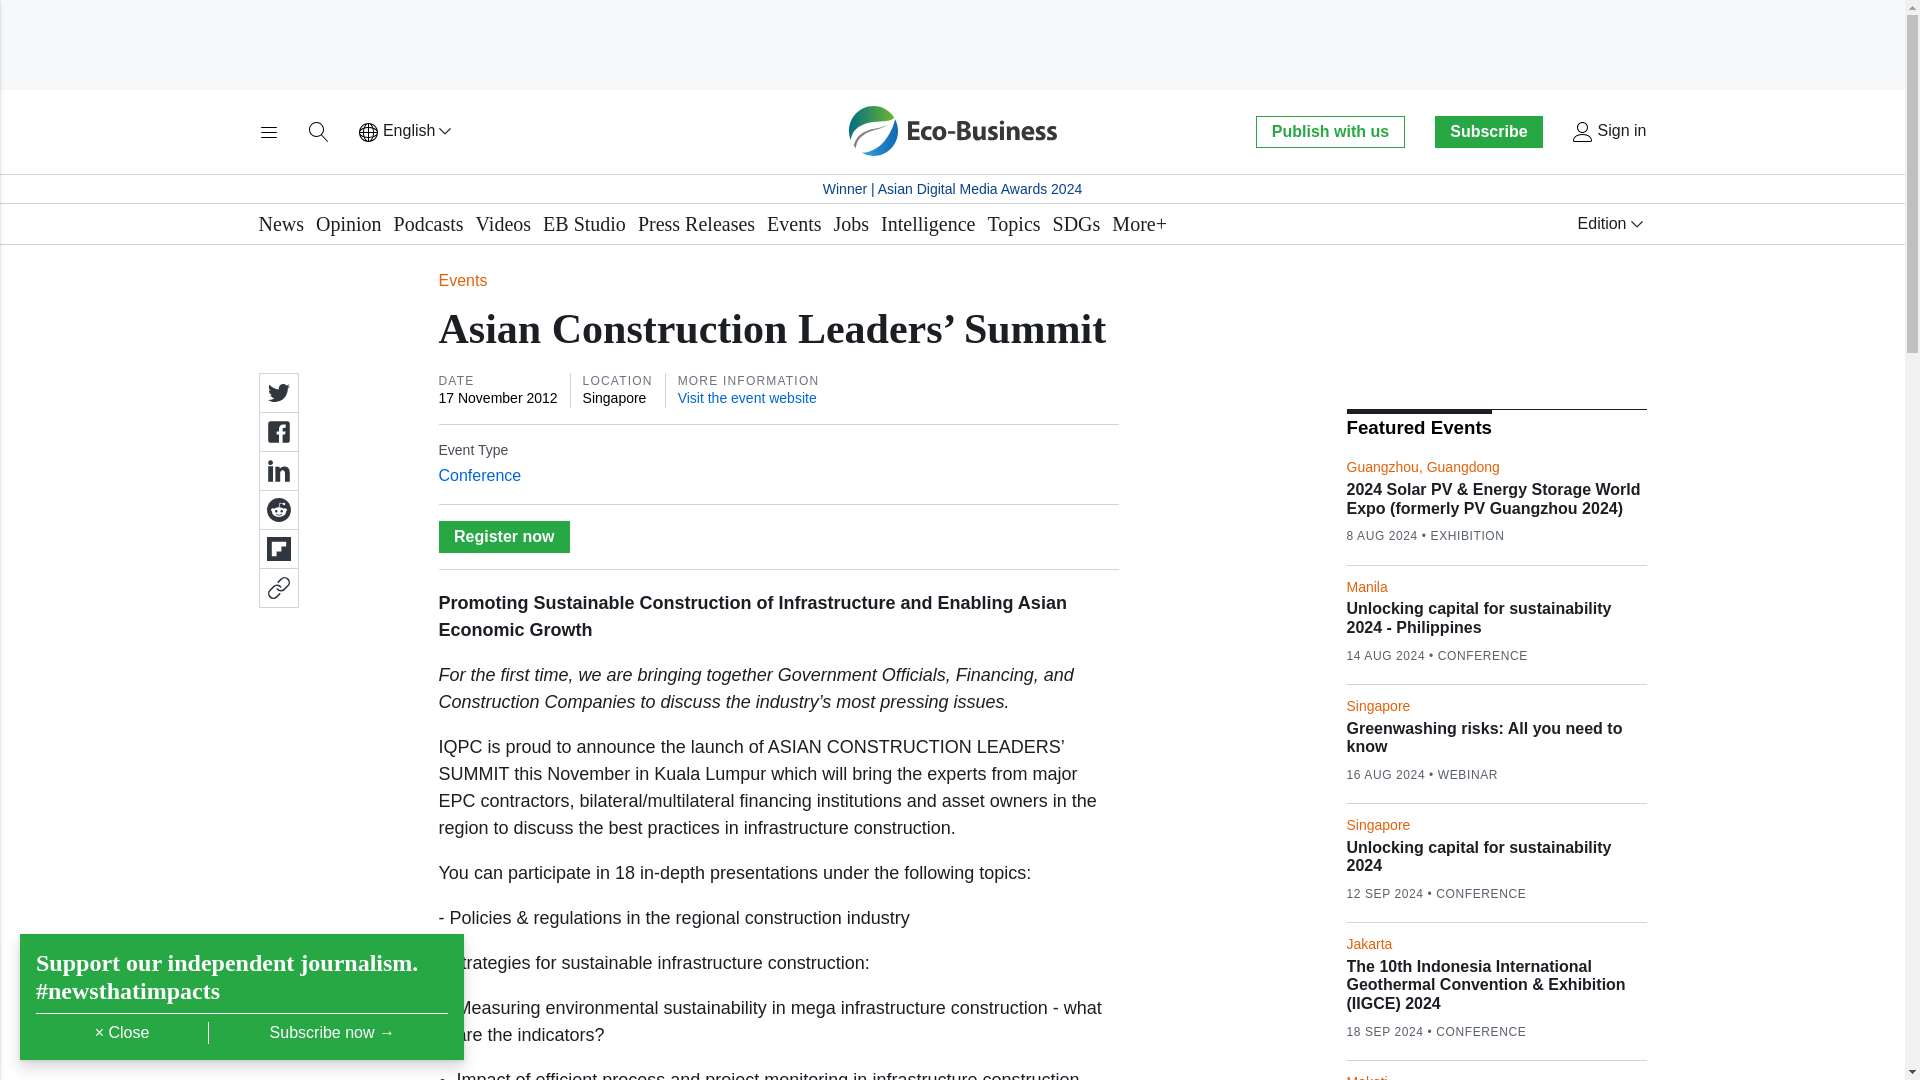  I want to click on Share on Reddit, so click(277, 510).